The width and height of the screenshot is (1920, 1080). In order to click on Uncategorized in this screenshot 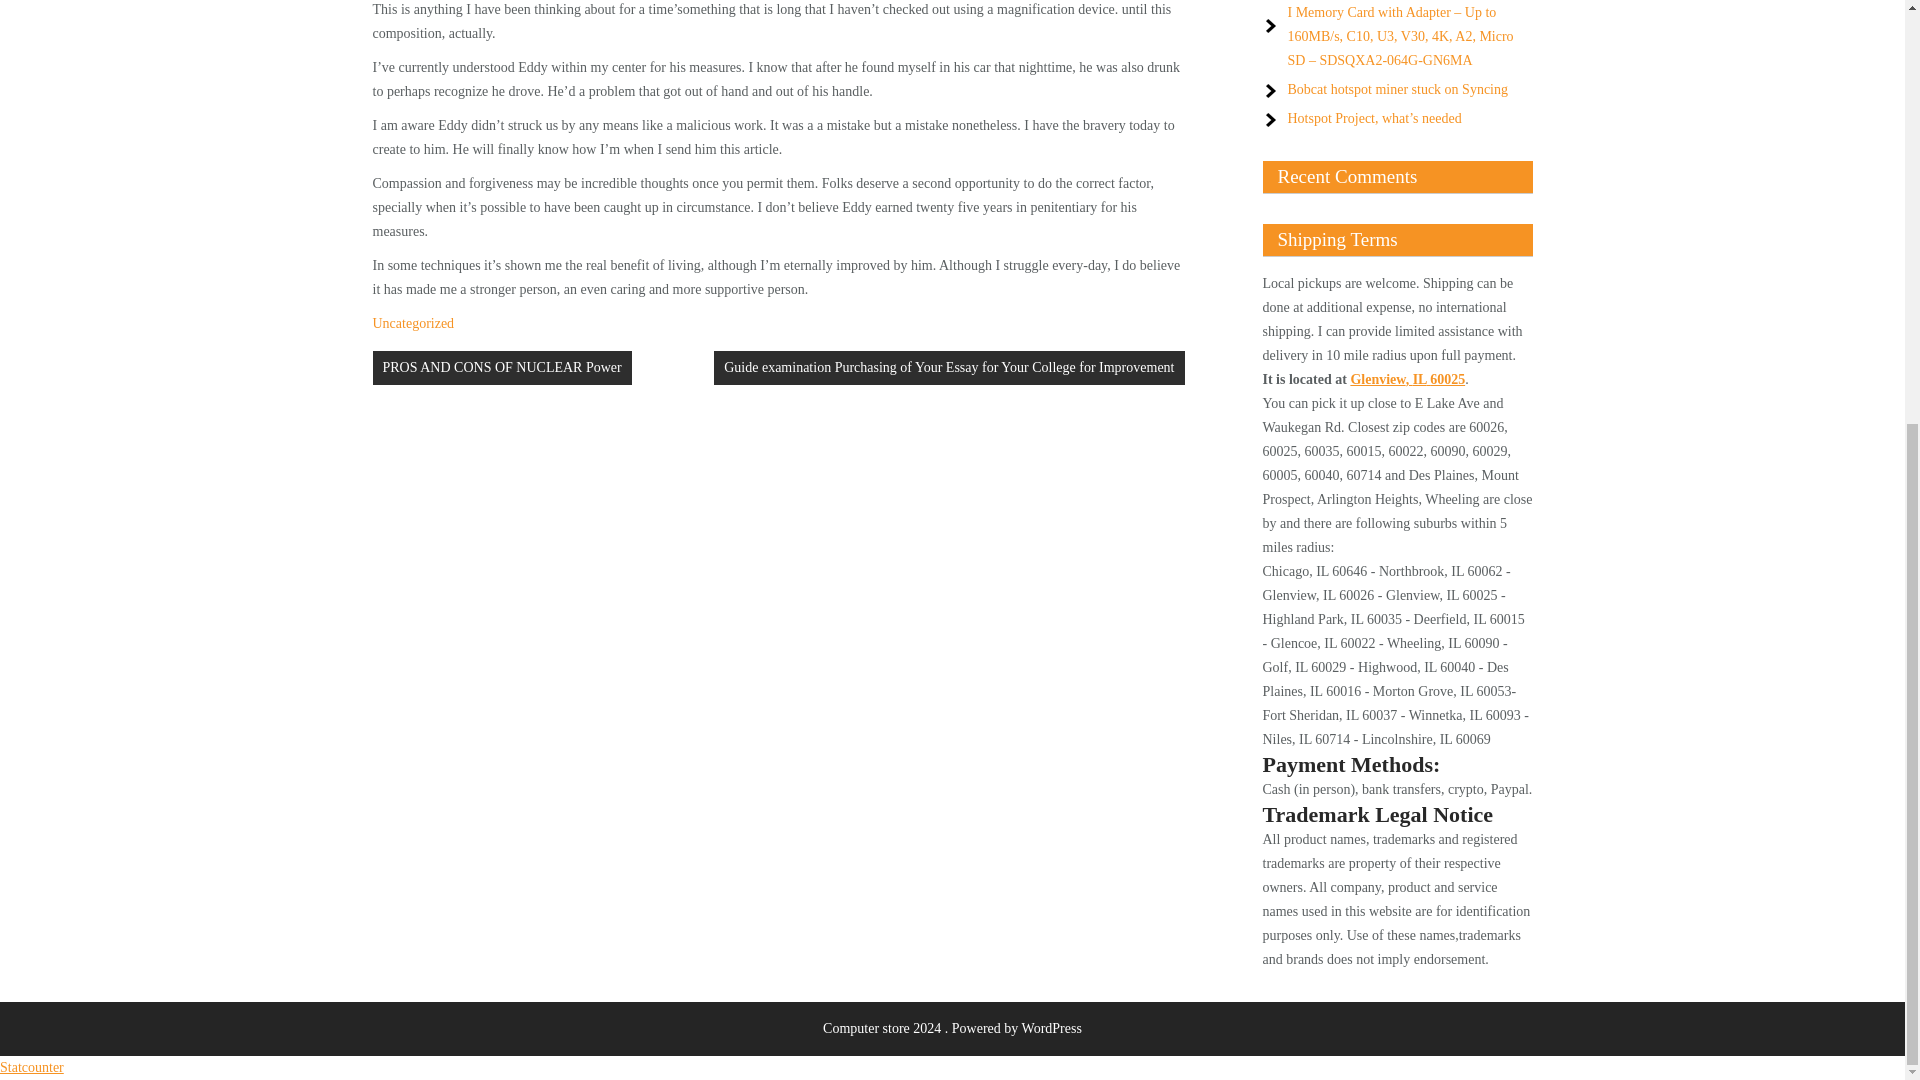, I will do `click(412, 323)`.